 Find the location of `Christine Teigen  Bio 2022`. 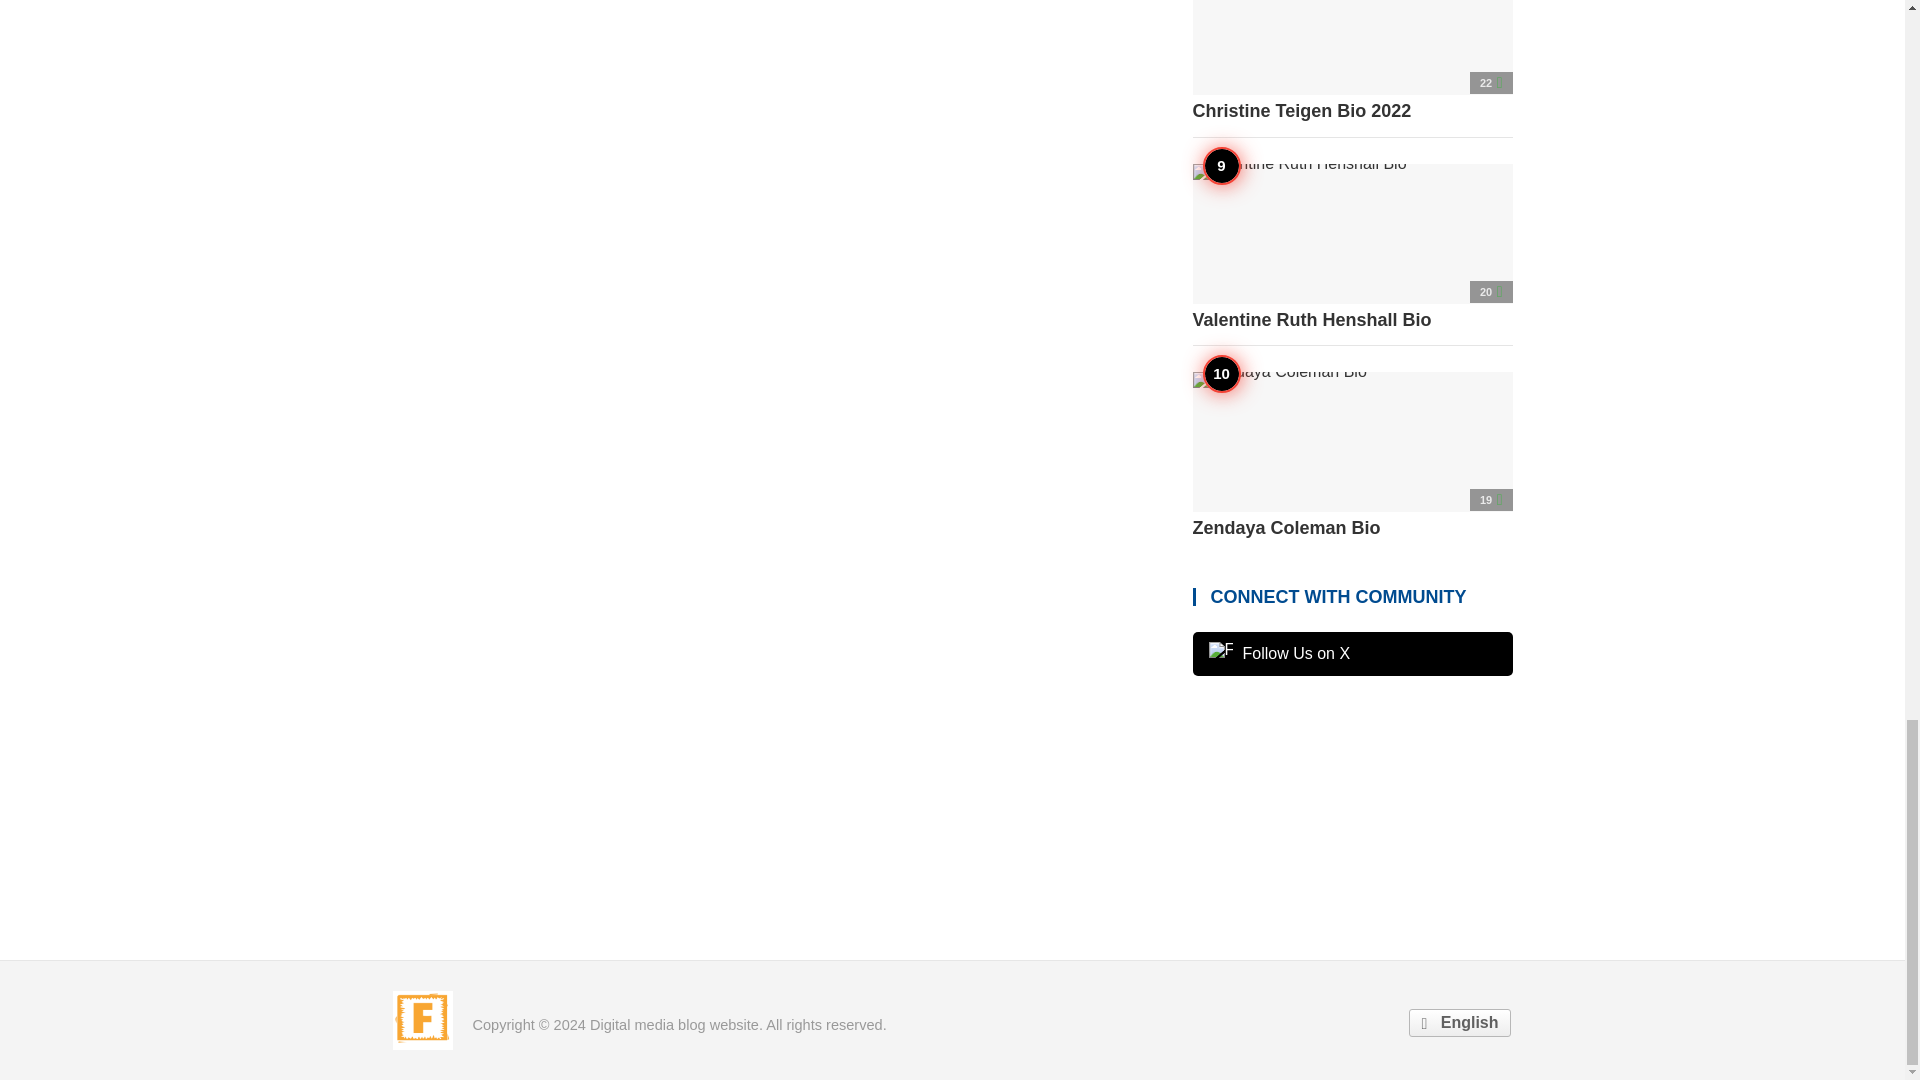

Christine Teigen  Bio 2022 is located at coordinates (1352, 62).